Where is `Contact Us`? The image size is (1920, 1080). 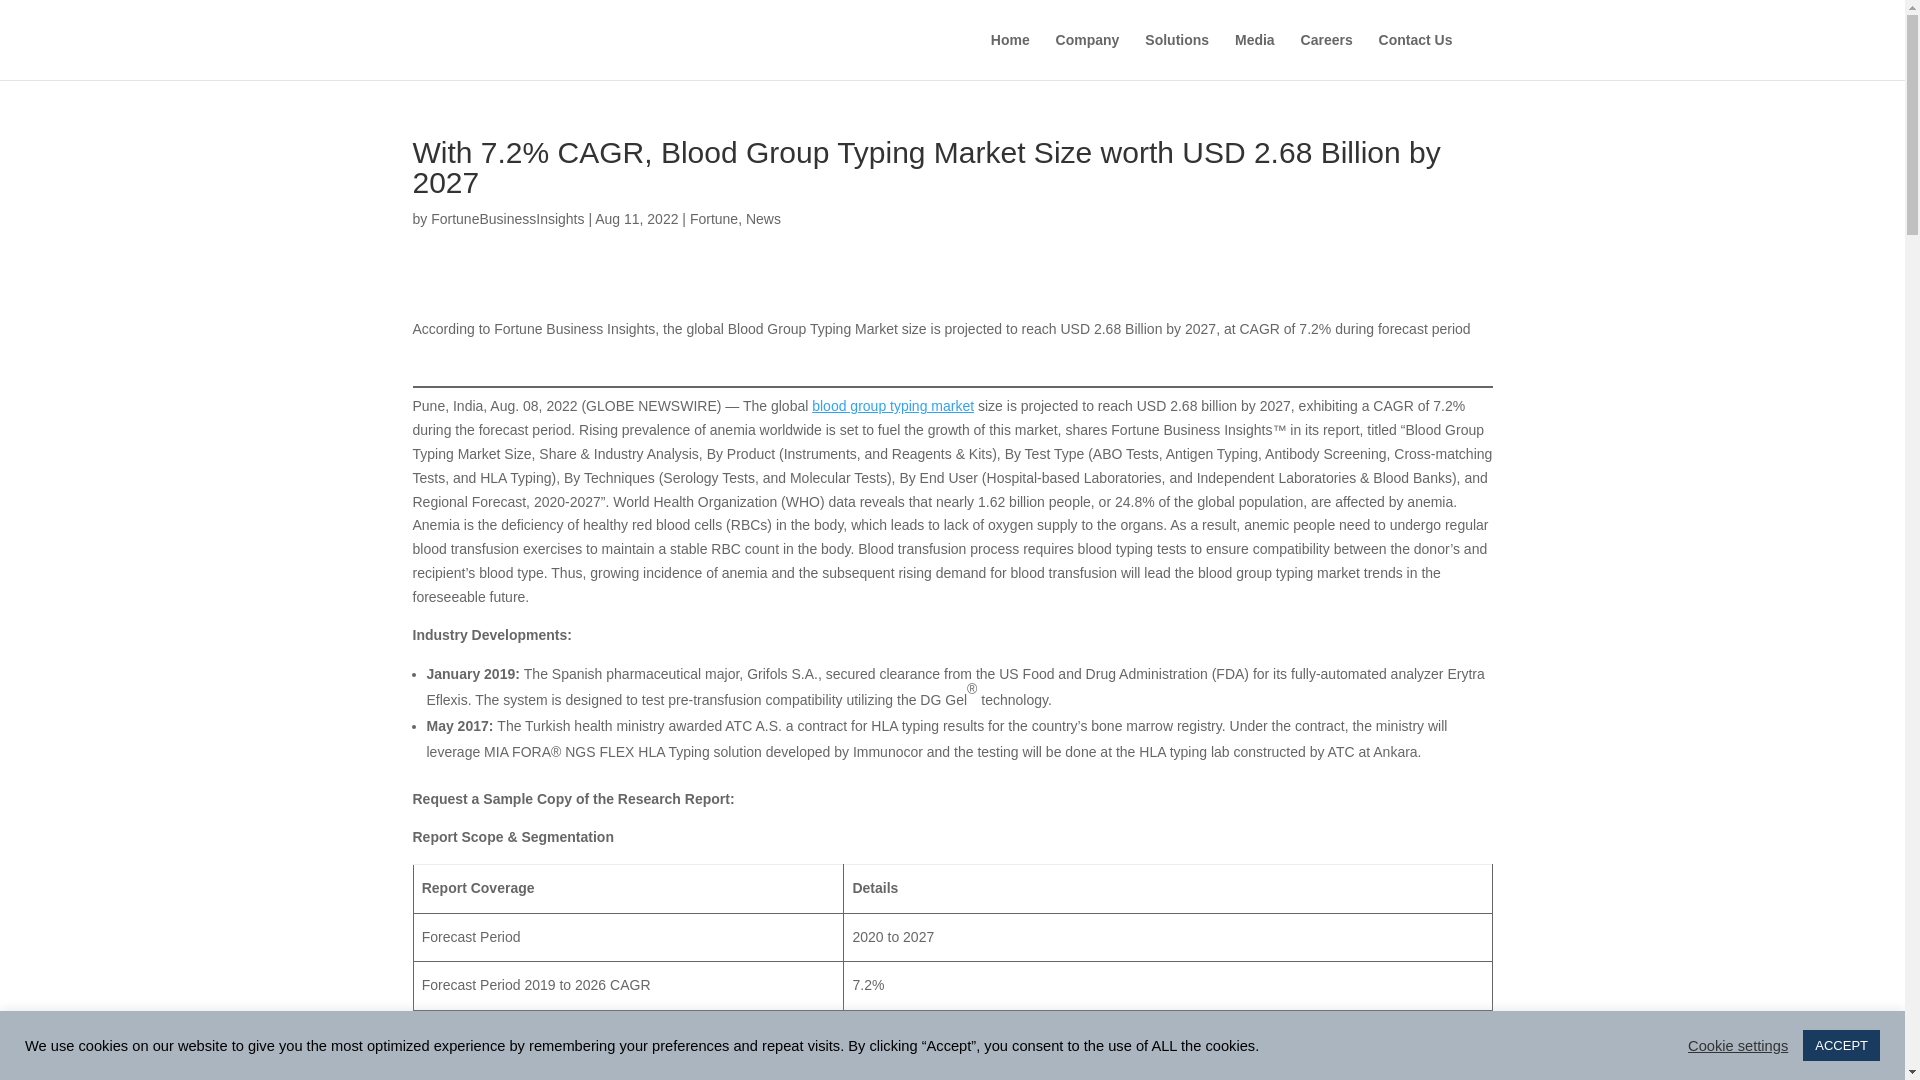
Contact Us is located at coordinates (1416, 56).